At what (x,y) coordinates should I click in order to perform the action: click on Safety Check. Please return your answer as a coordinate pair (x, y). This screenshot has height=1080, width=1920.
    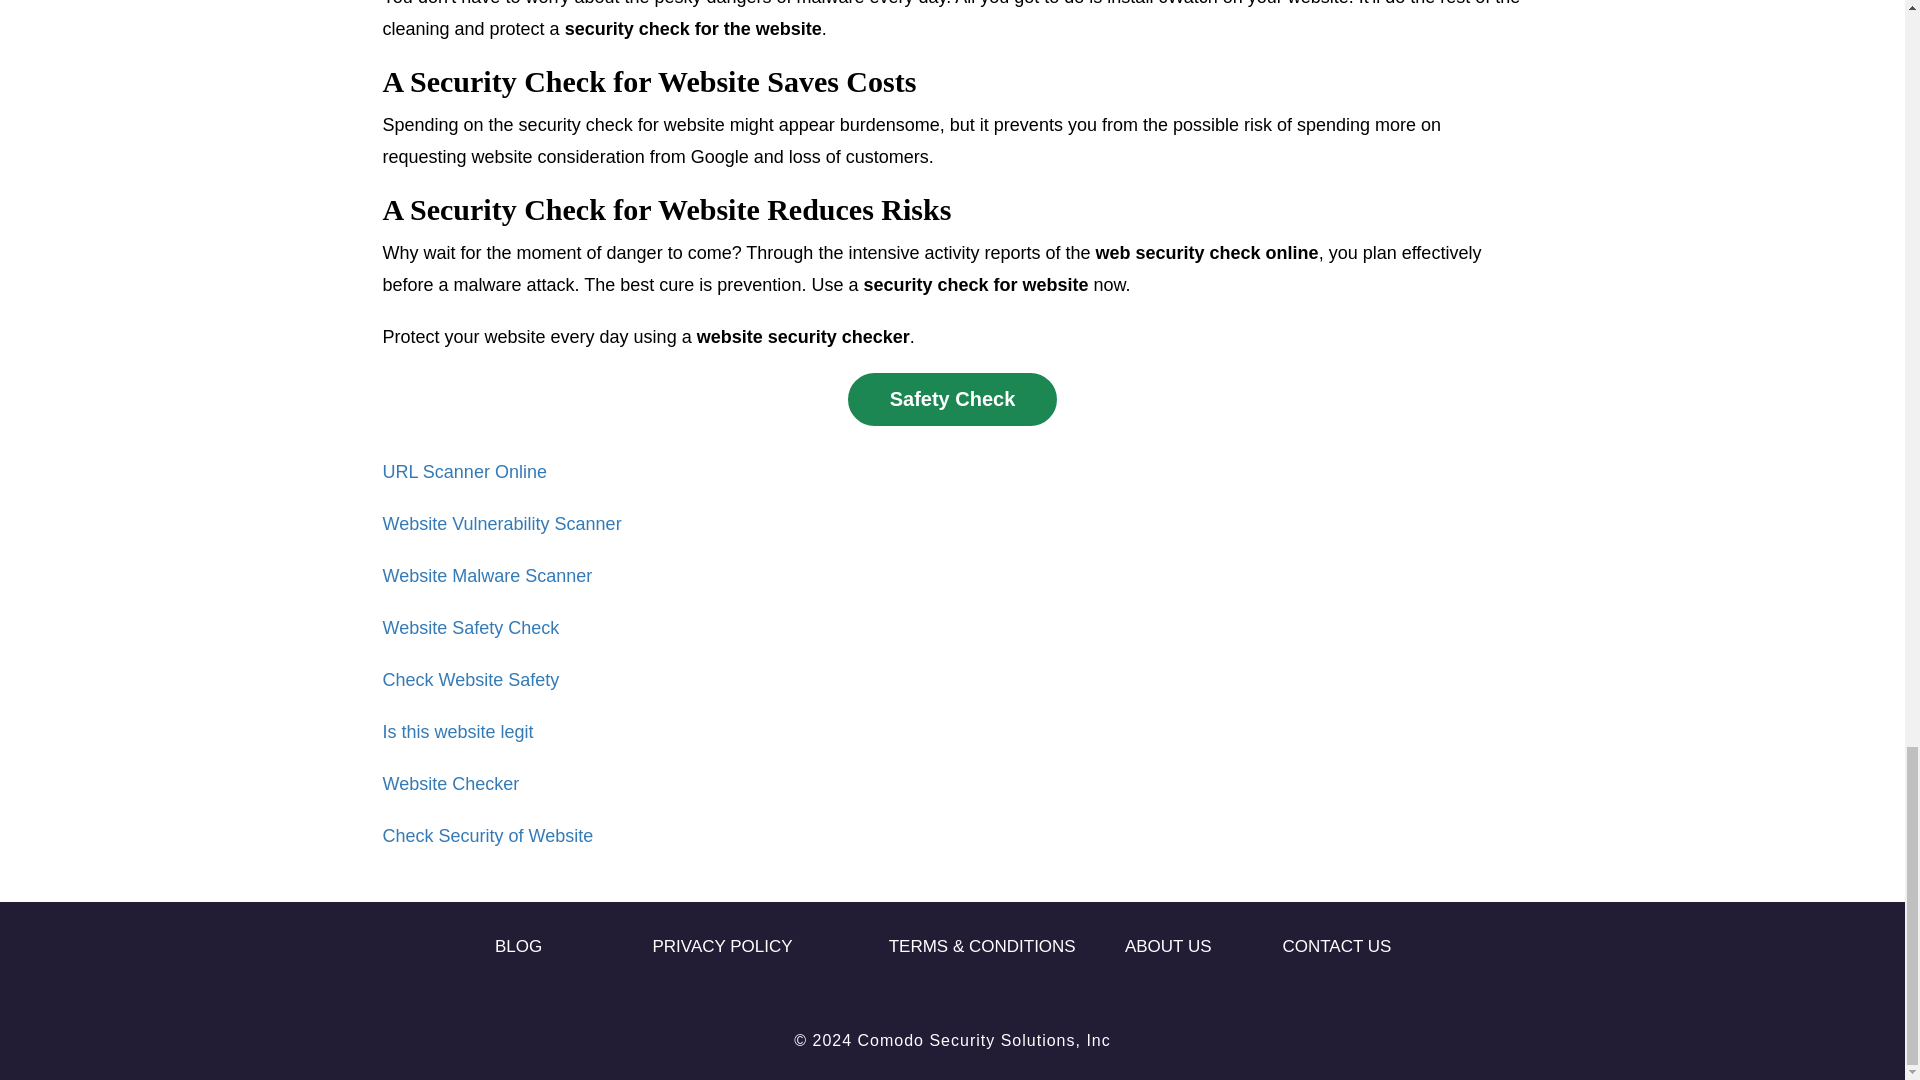
    Looking at the image, I should click on (952, 398).